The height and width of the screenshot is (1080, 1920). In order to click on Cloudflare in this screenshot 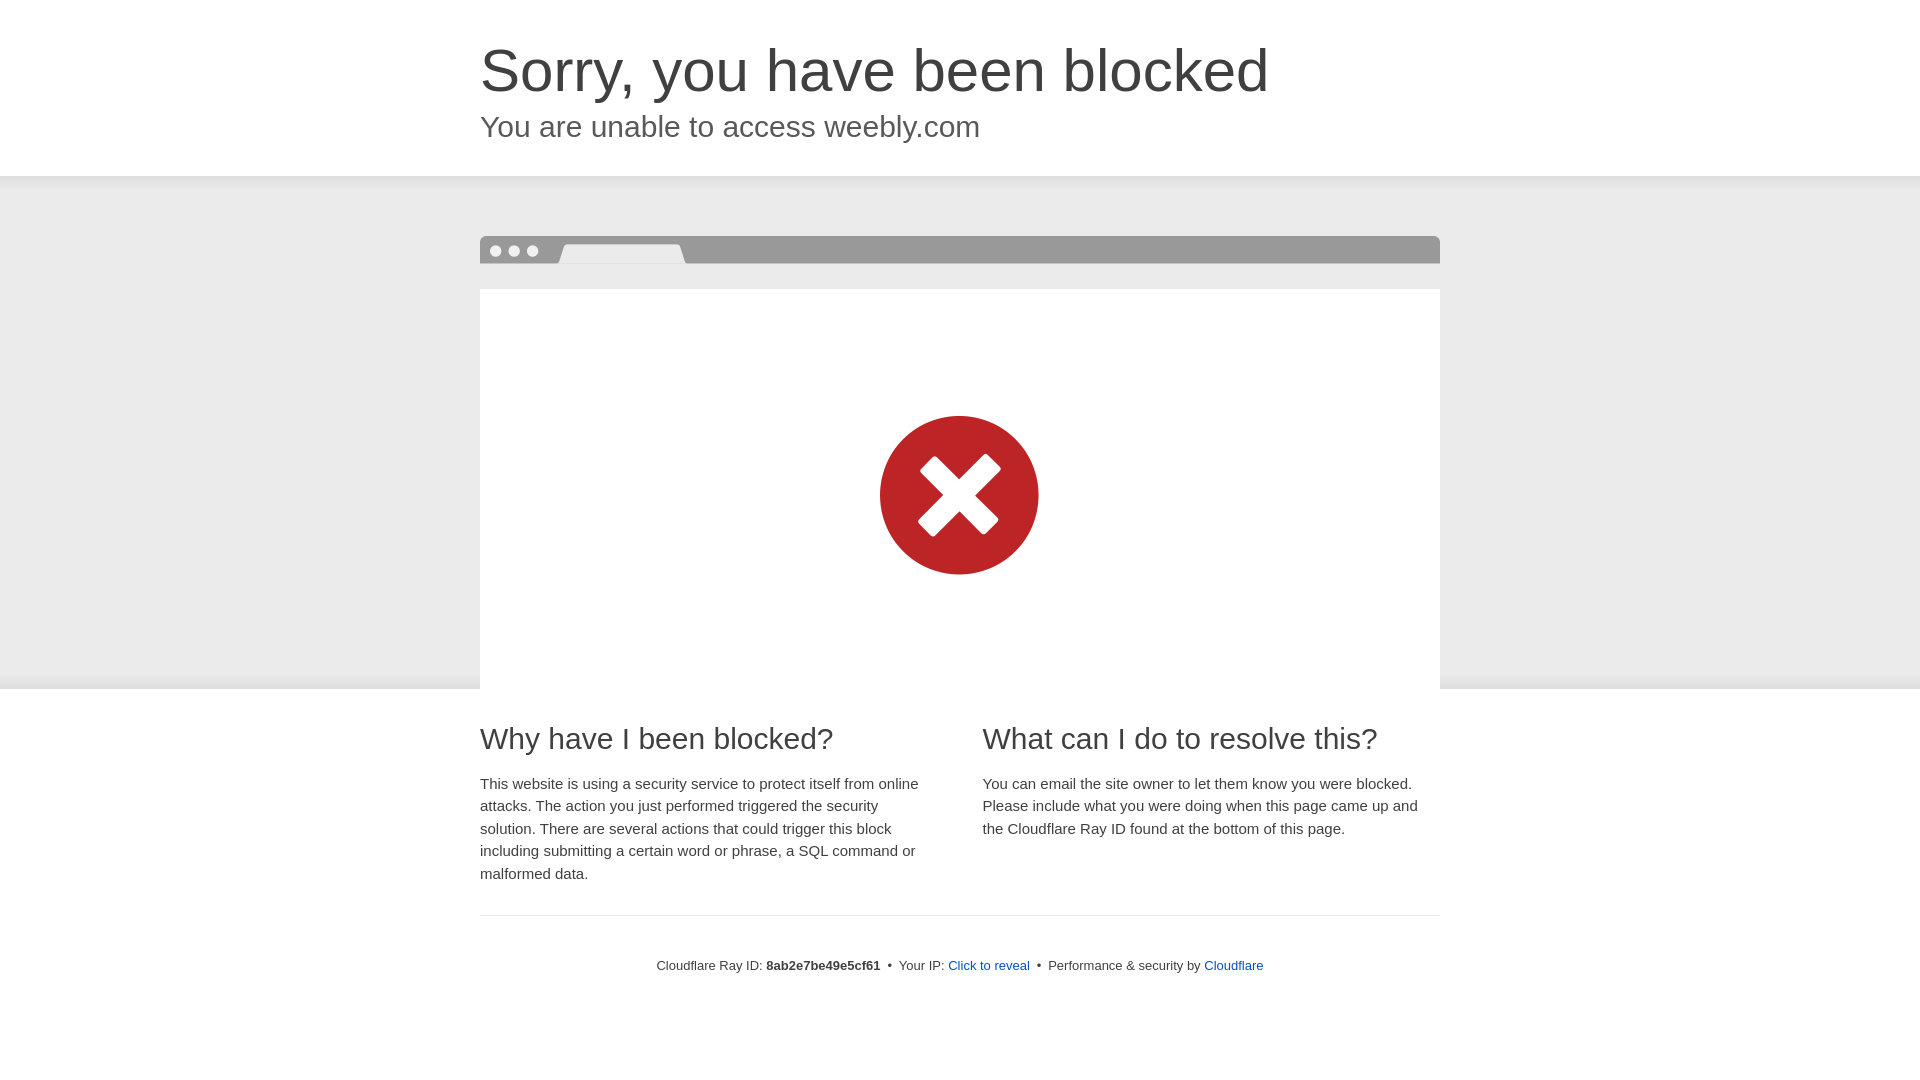, I will do `click(1233, 965)`.